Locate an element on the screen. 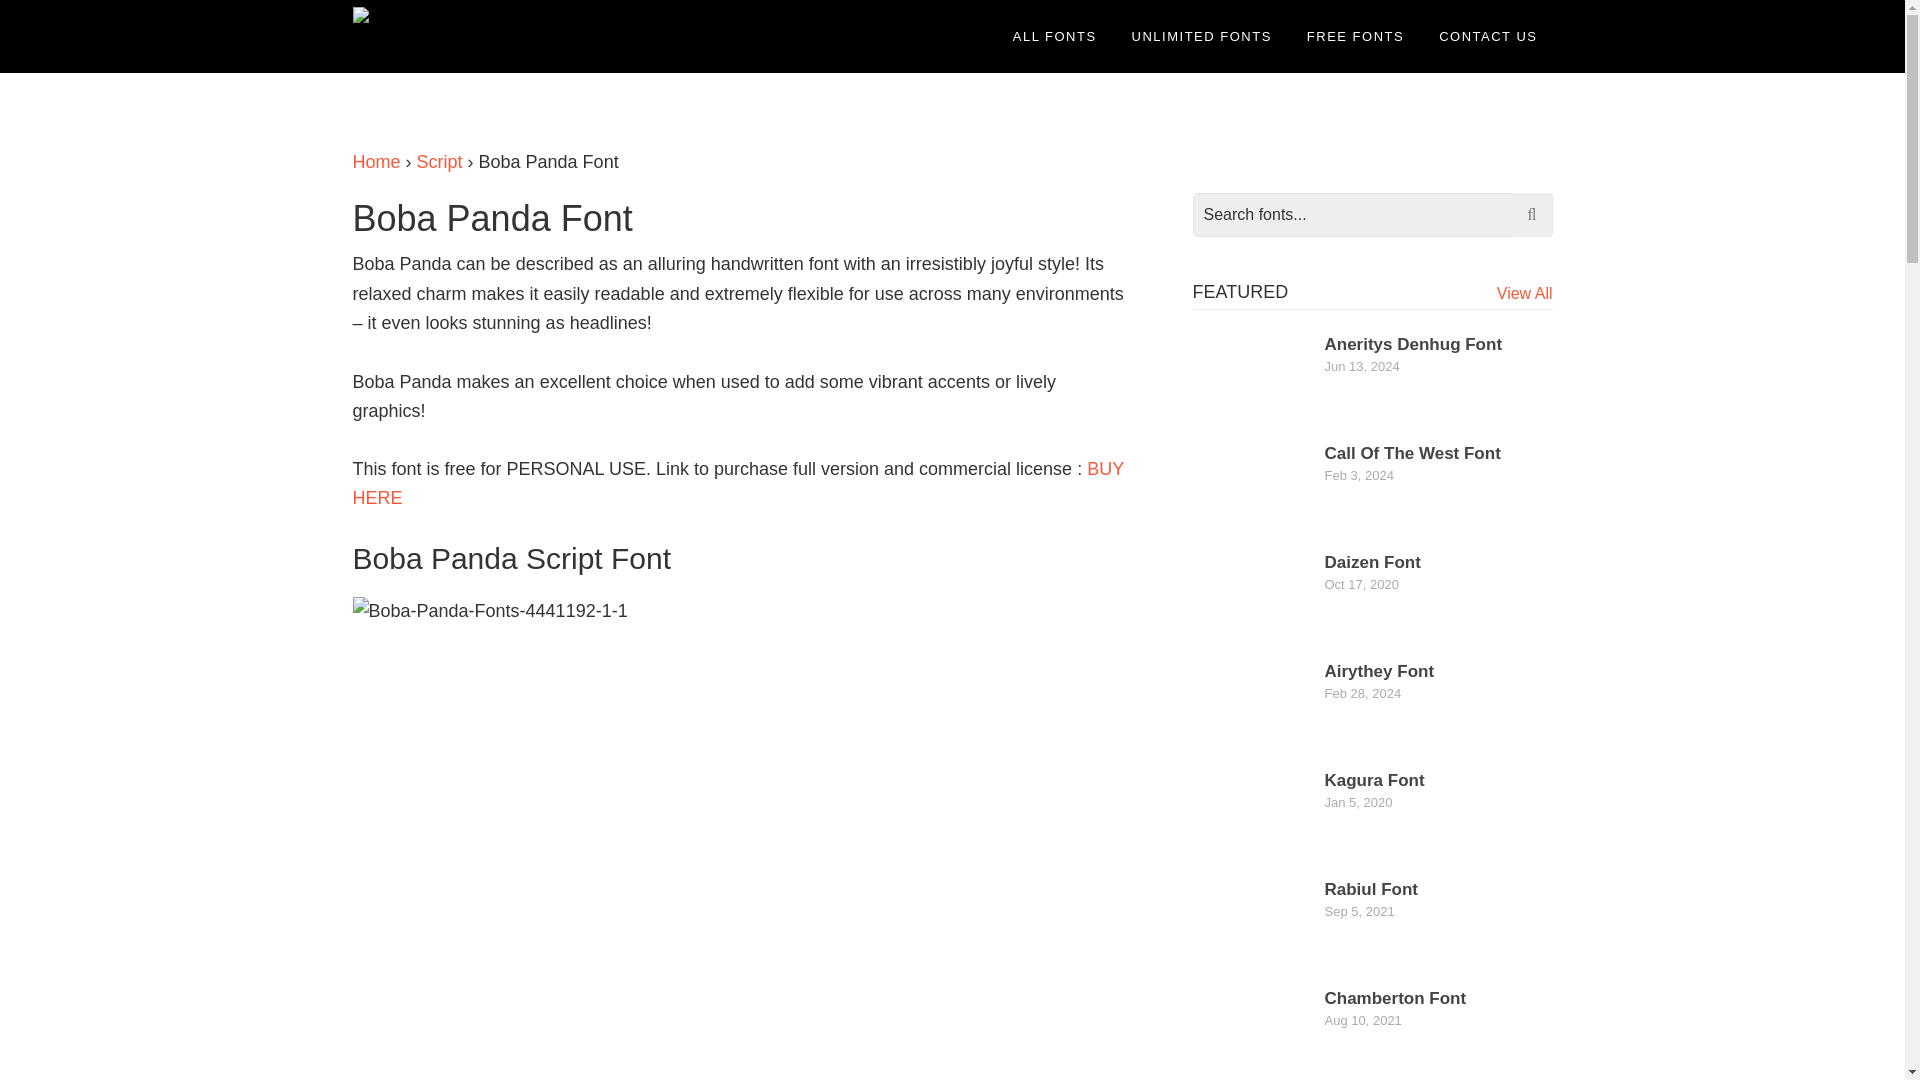 The height and width of the screenshot is (1080, 1920). BUY HERE is located at coordinates (737, 483).